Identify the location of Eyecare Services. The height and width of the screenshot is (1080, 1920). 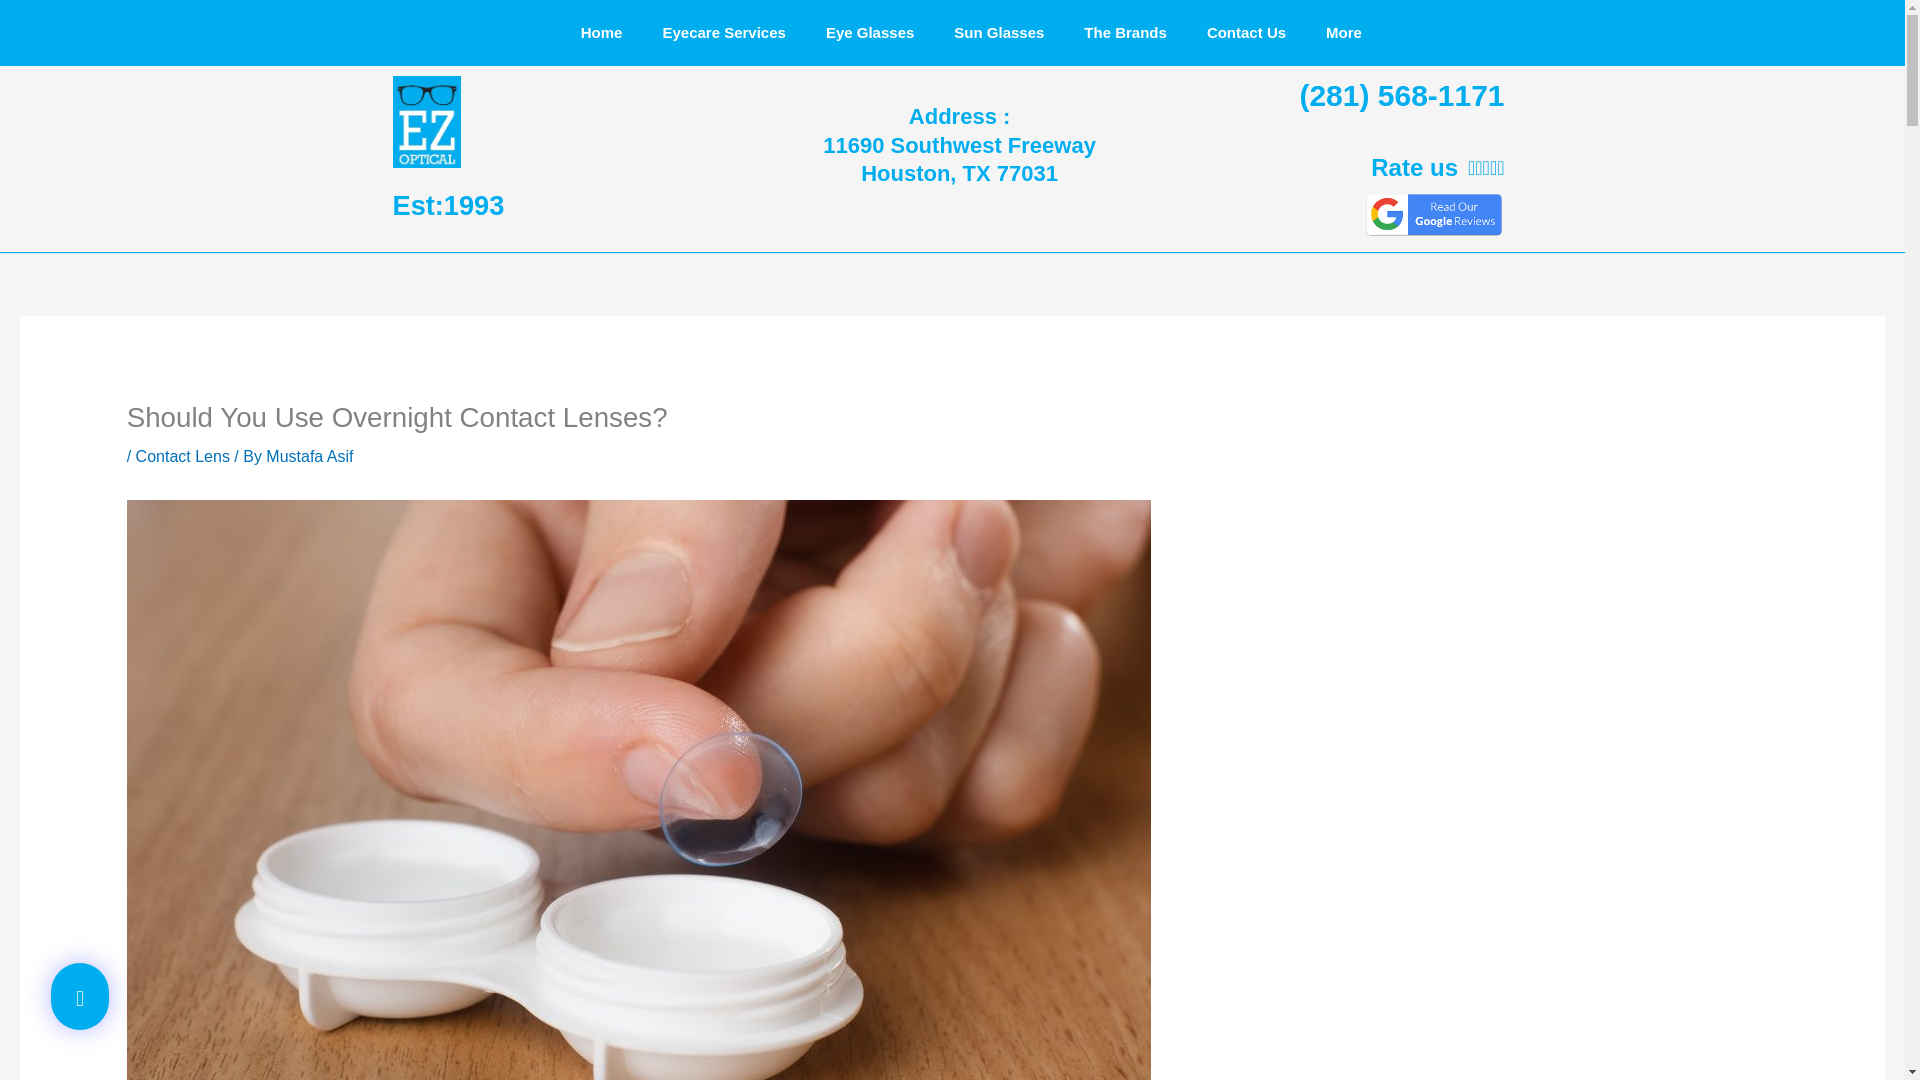
(722, 32).